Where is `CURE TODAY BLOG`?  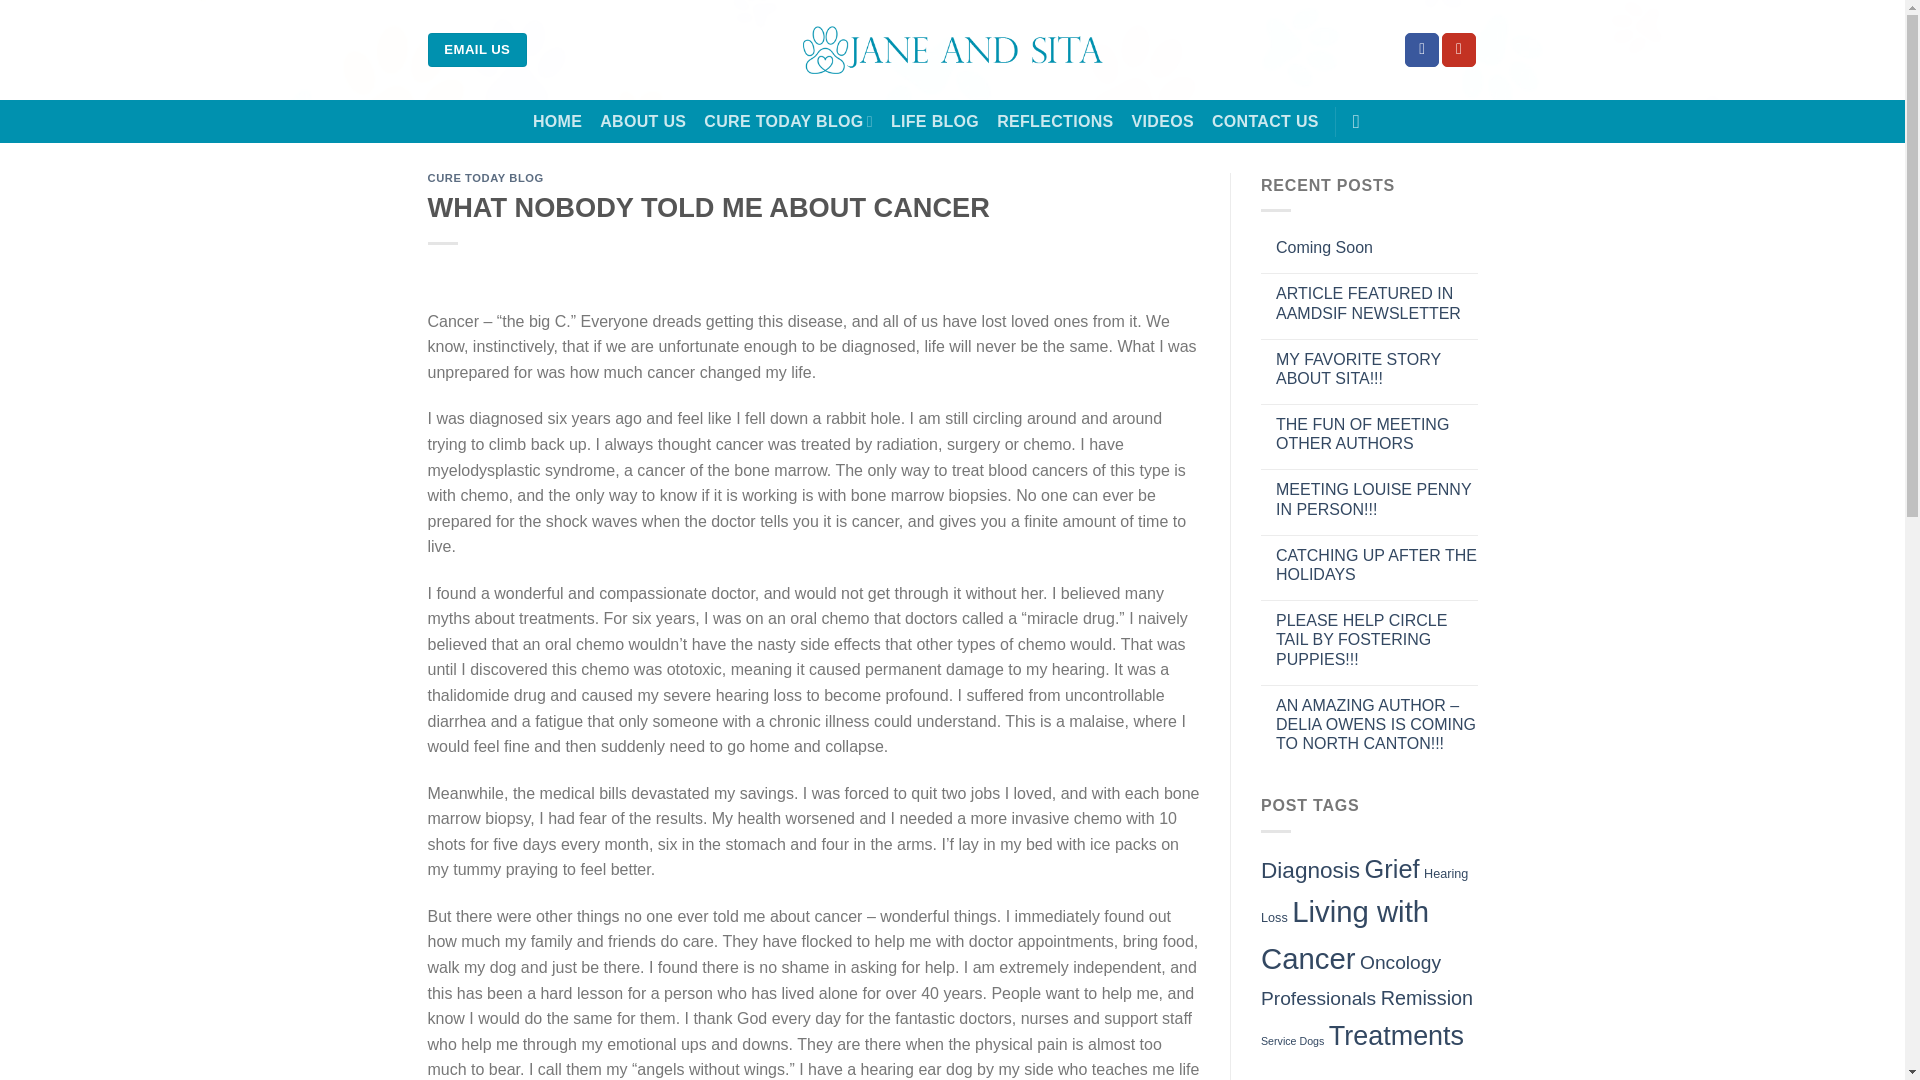
CURE TODAY BLOG is located at coordinates (486, 177).